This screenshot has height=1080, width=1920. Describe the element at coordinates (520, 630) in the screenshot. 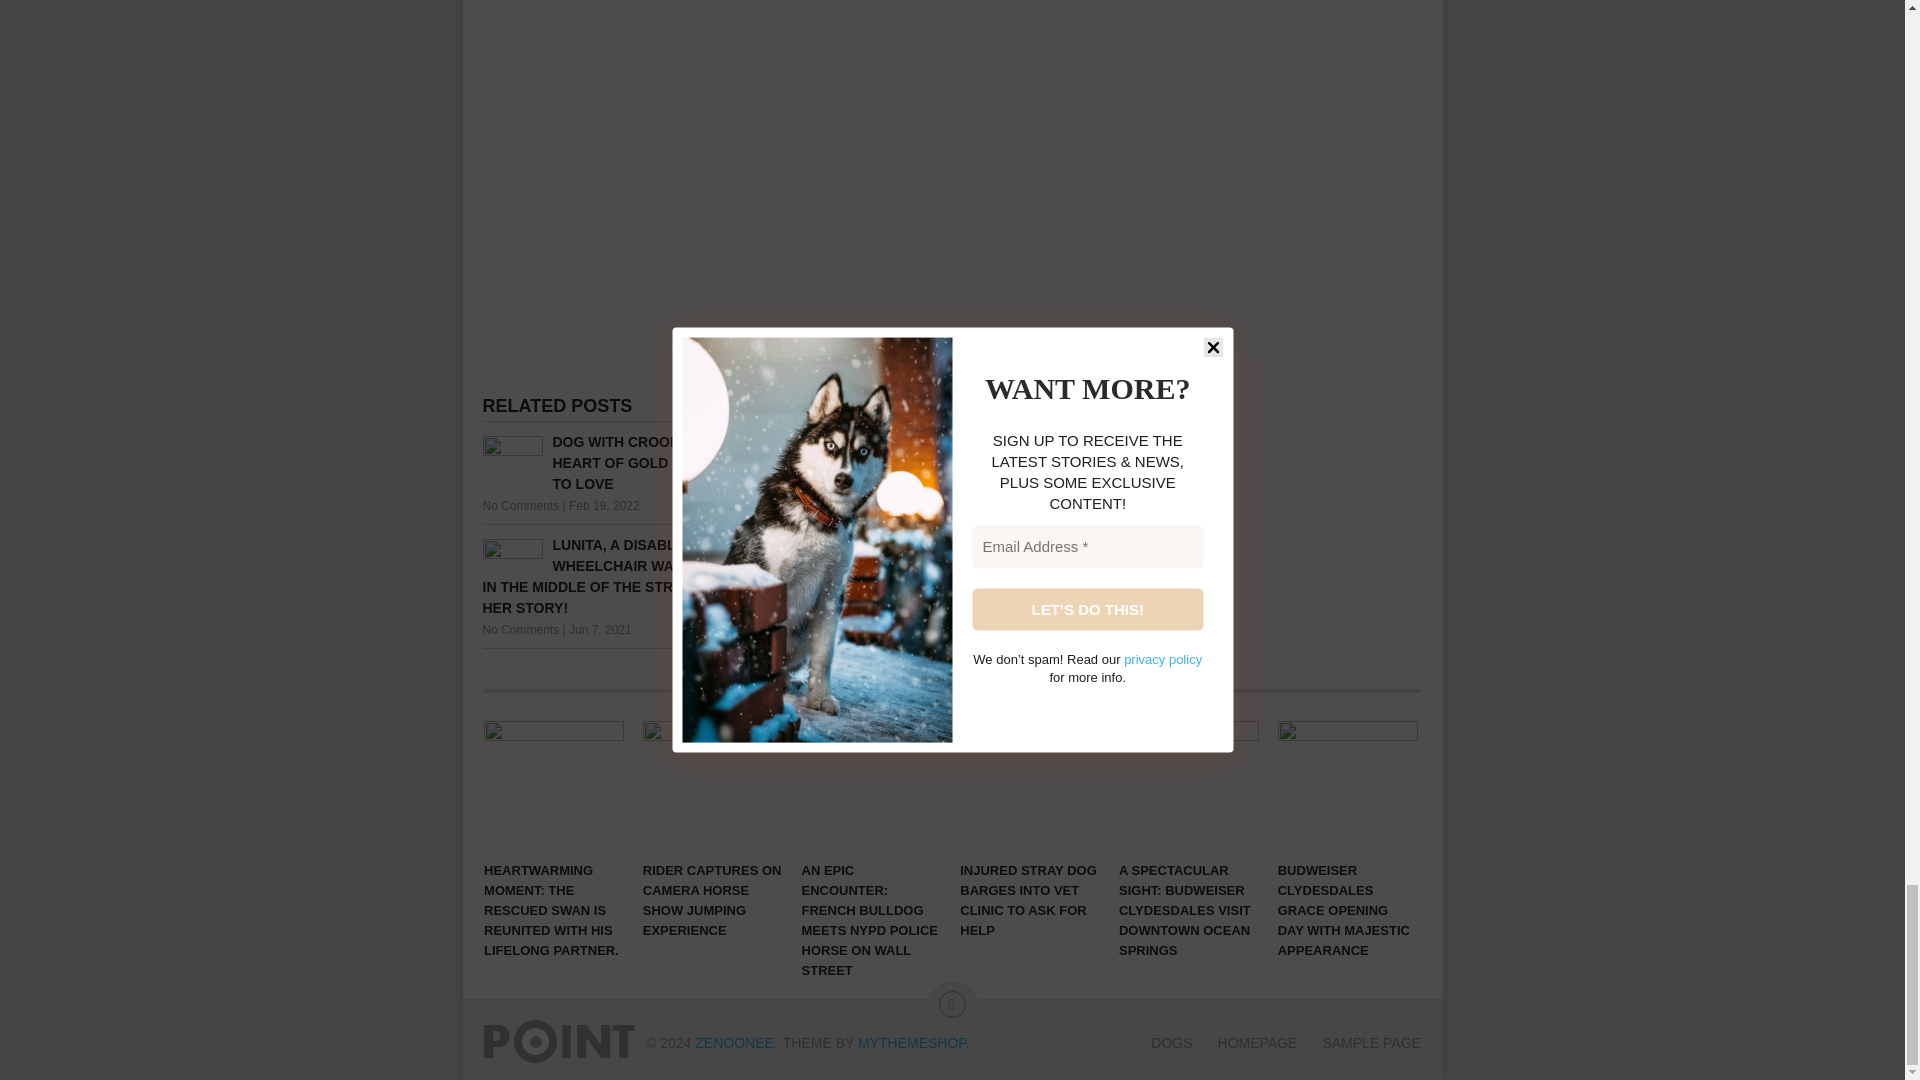

I see `No Comments` at that location.